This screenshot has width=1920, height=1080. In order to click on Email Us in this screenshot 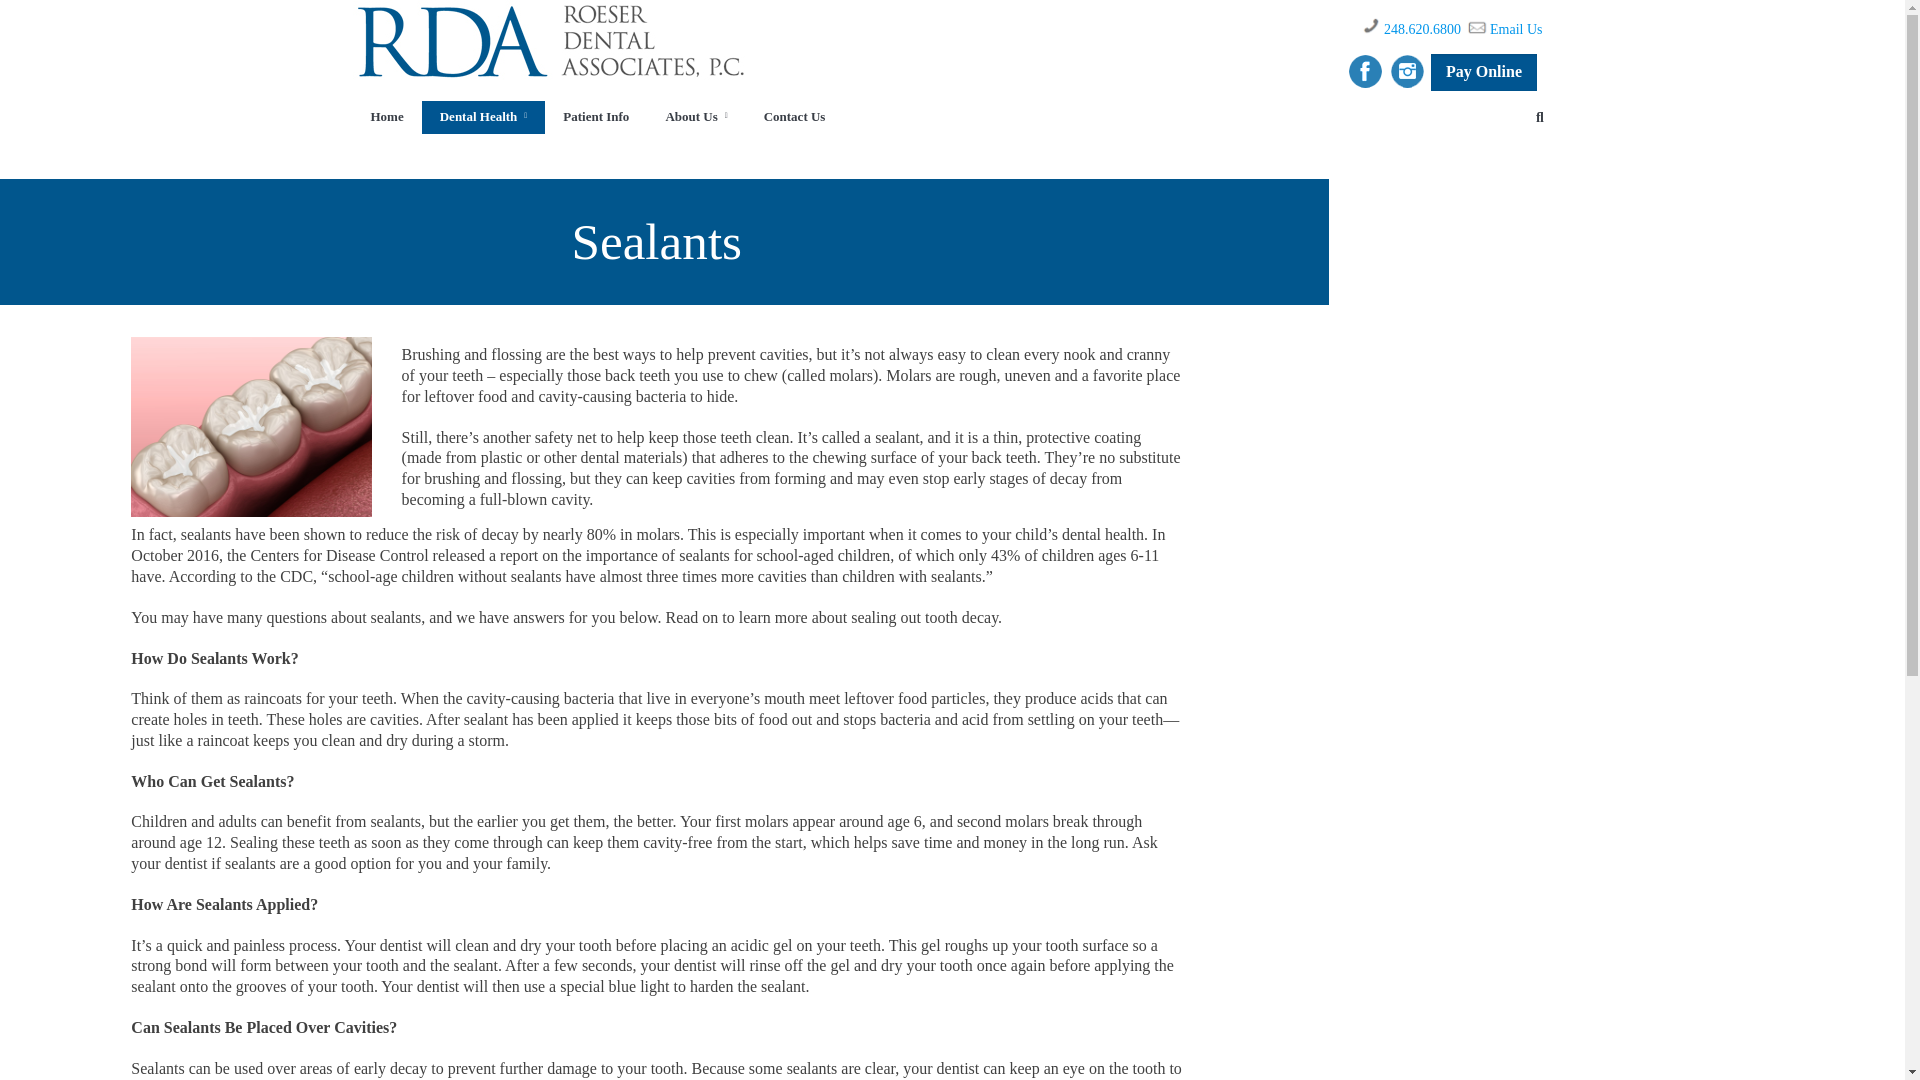, I will do `click(1516, 28)`.